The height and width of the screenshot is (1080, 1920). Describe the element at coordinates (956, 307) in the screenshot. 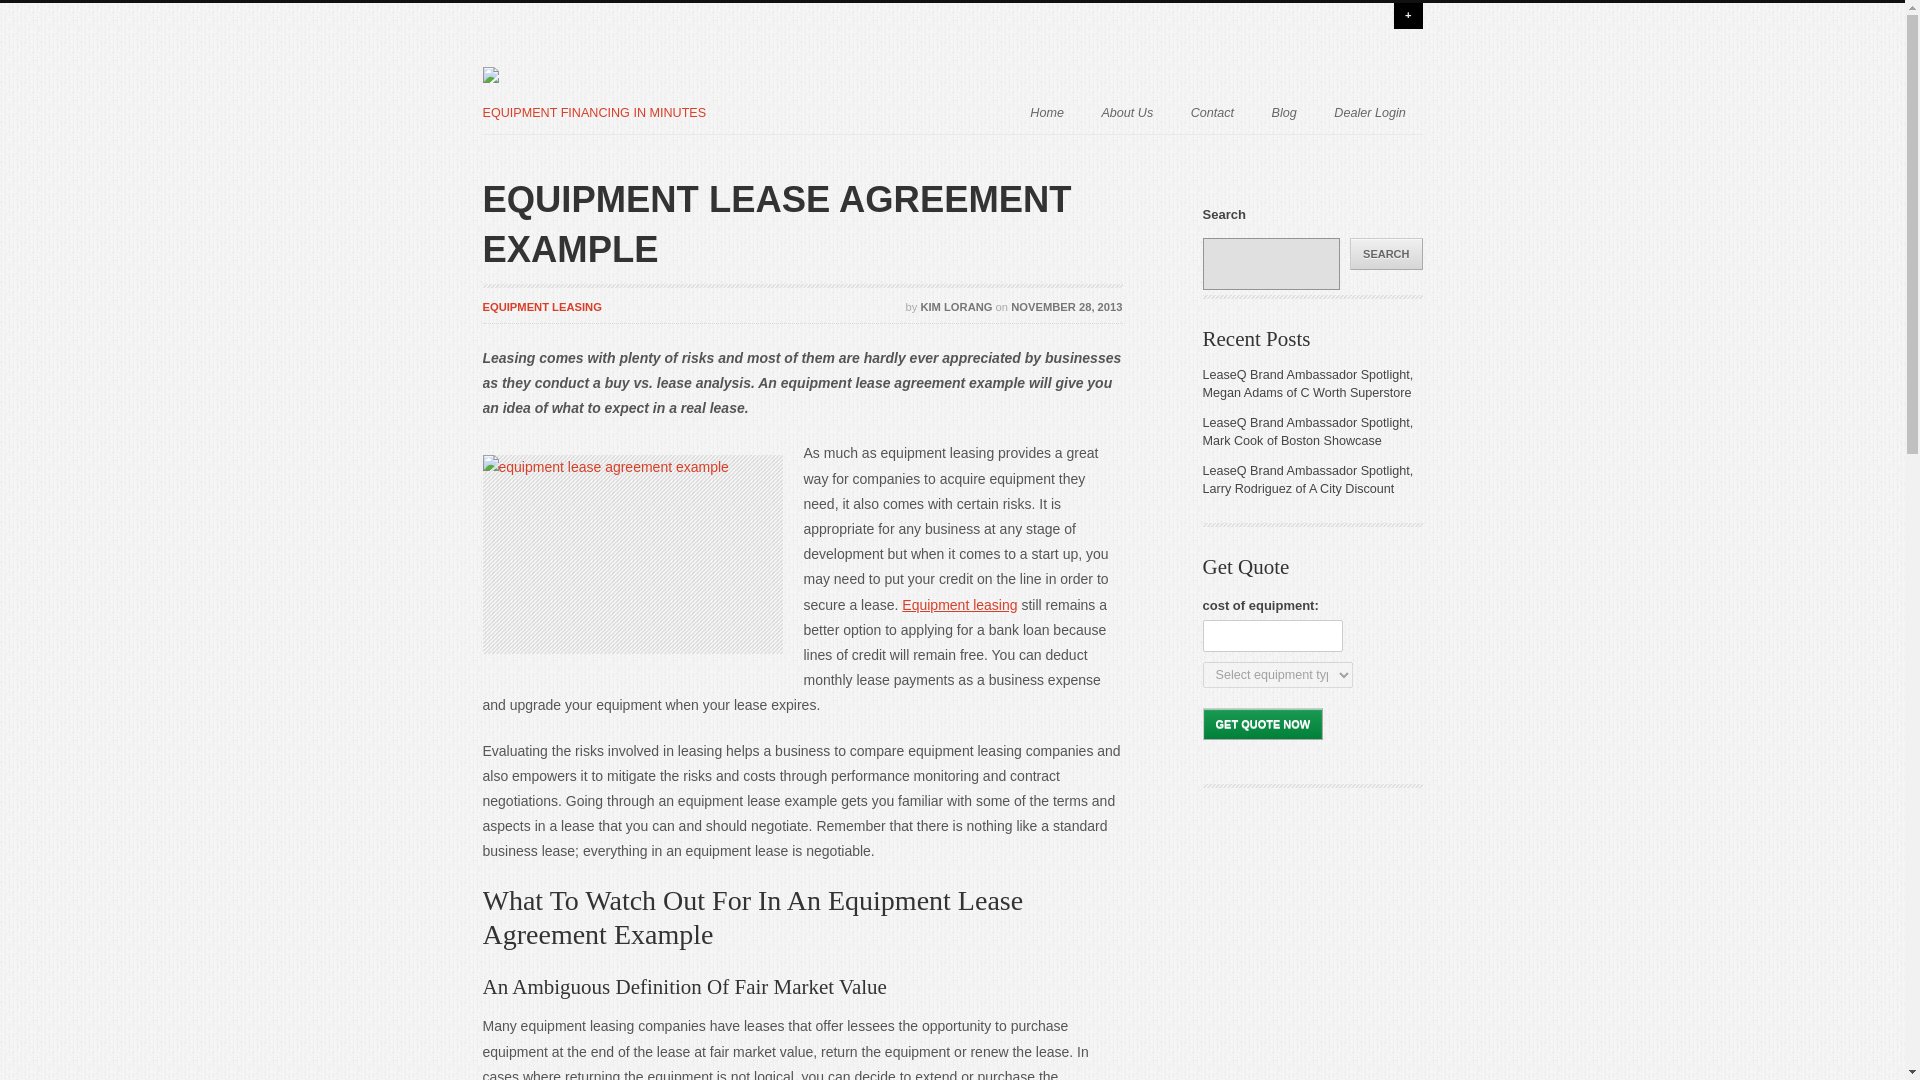

I see `View all posts by Kim Lorang` at that location.